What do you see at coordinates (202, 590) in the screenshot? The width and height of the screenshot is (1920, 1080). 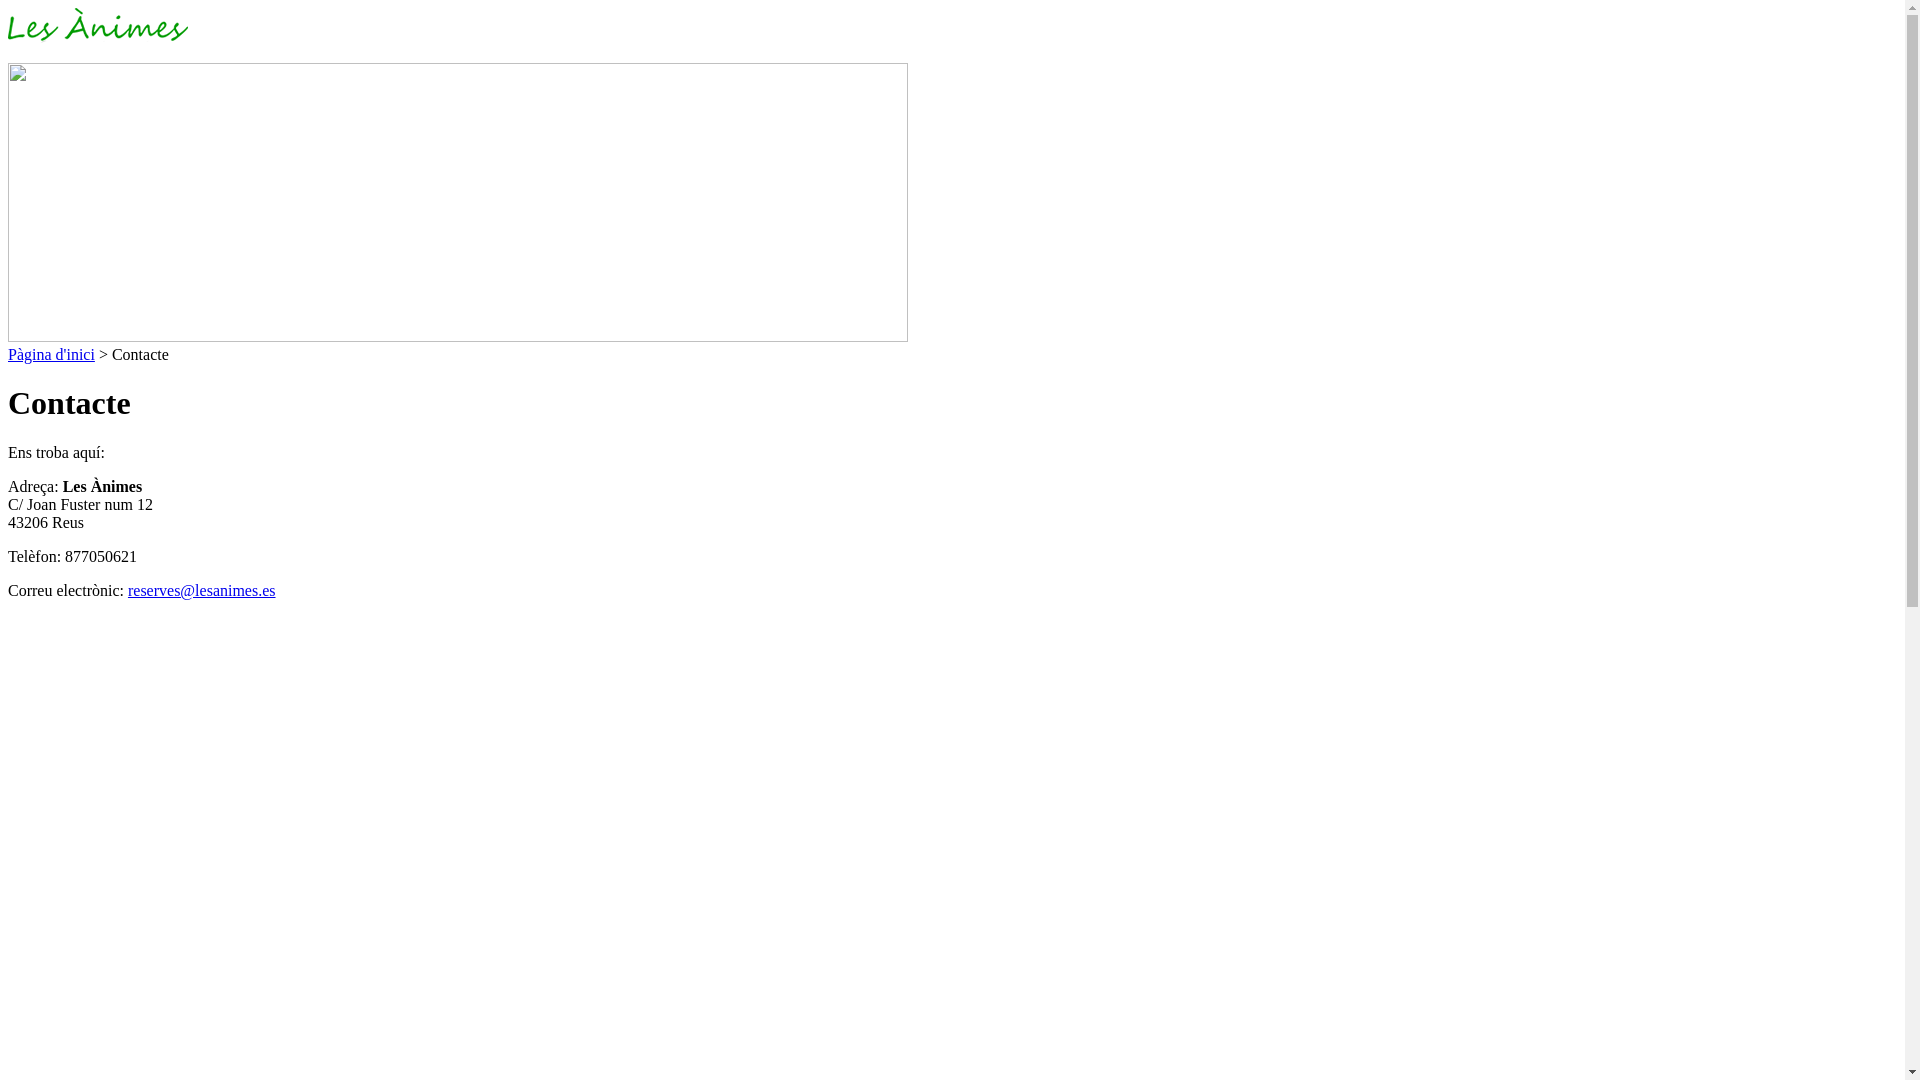 I see `reserves@lesanimes.es` at bounding box center [202, 590].